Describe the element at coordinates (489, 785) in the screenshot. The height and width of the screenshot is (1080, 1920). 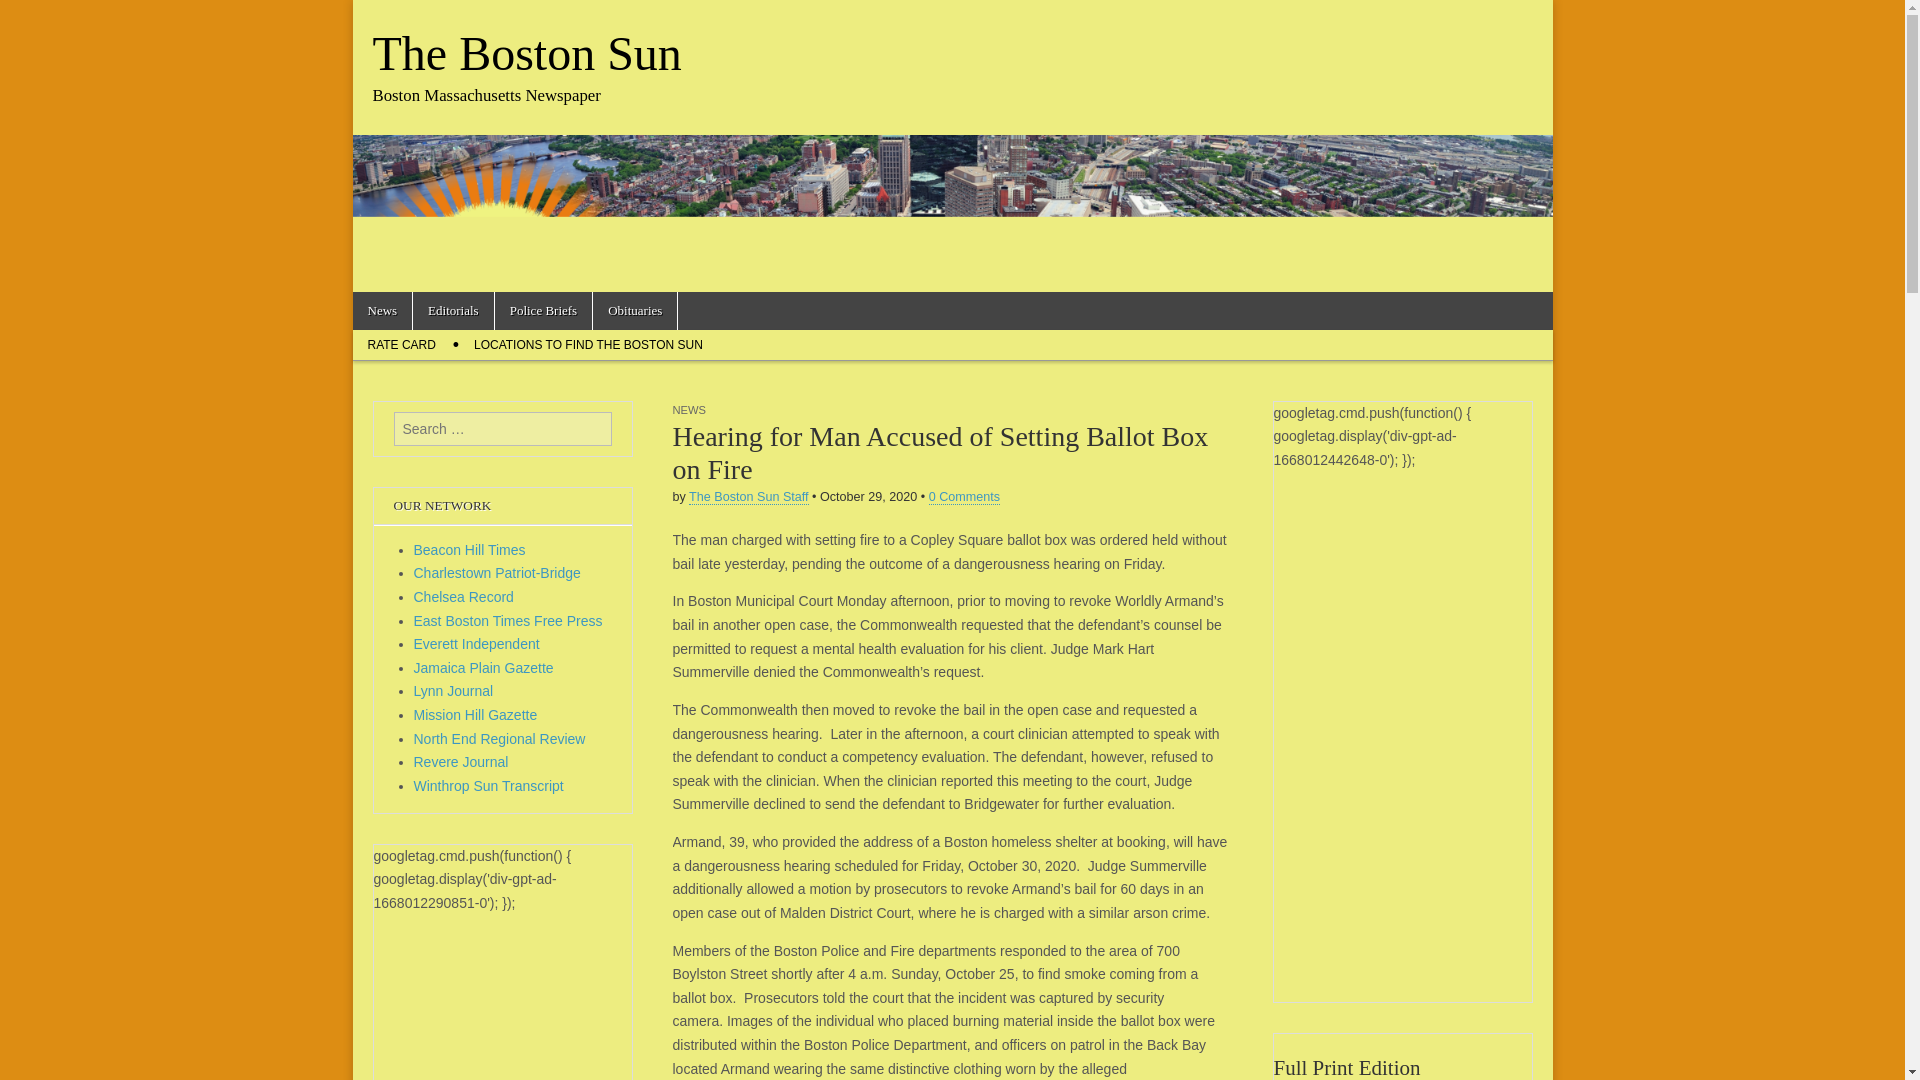
I see `Winthrop Sun Transcript` at that location.